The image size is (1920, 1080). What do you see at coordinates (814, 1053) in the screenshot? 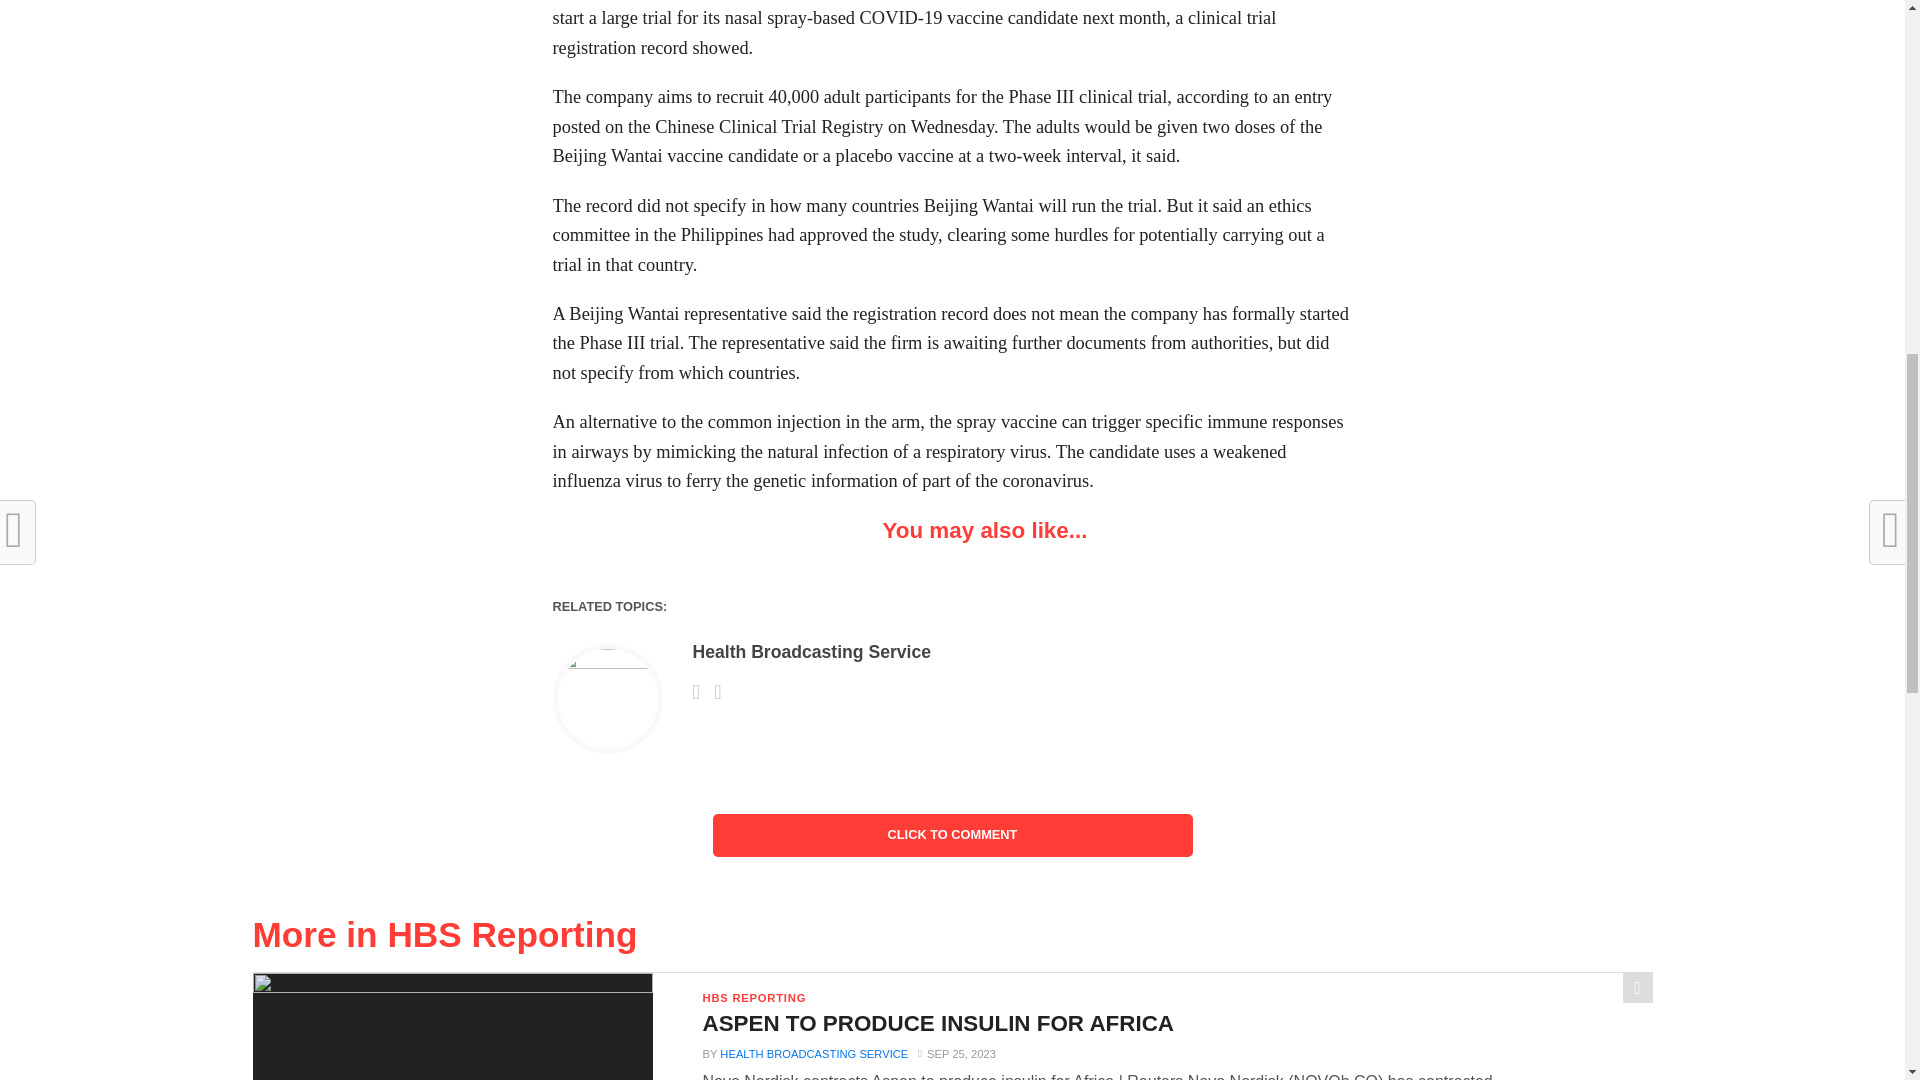
I see `Posts by Health Broadcasting Service` at bounding box center [814, 1053].